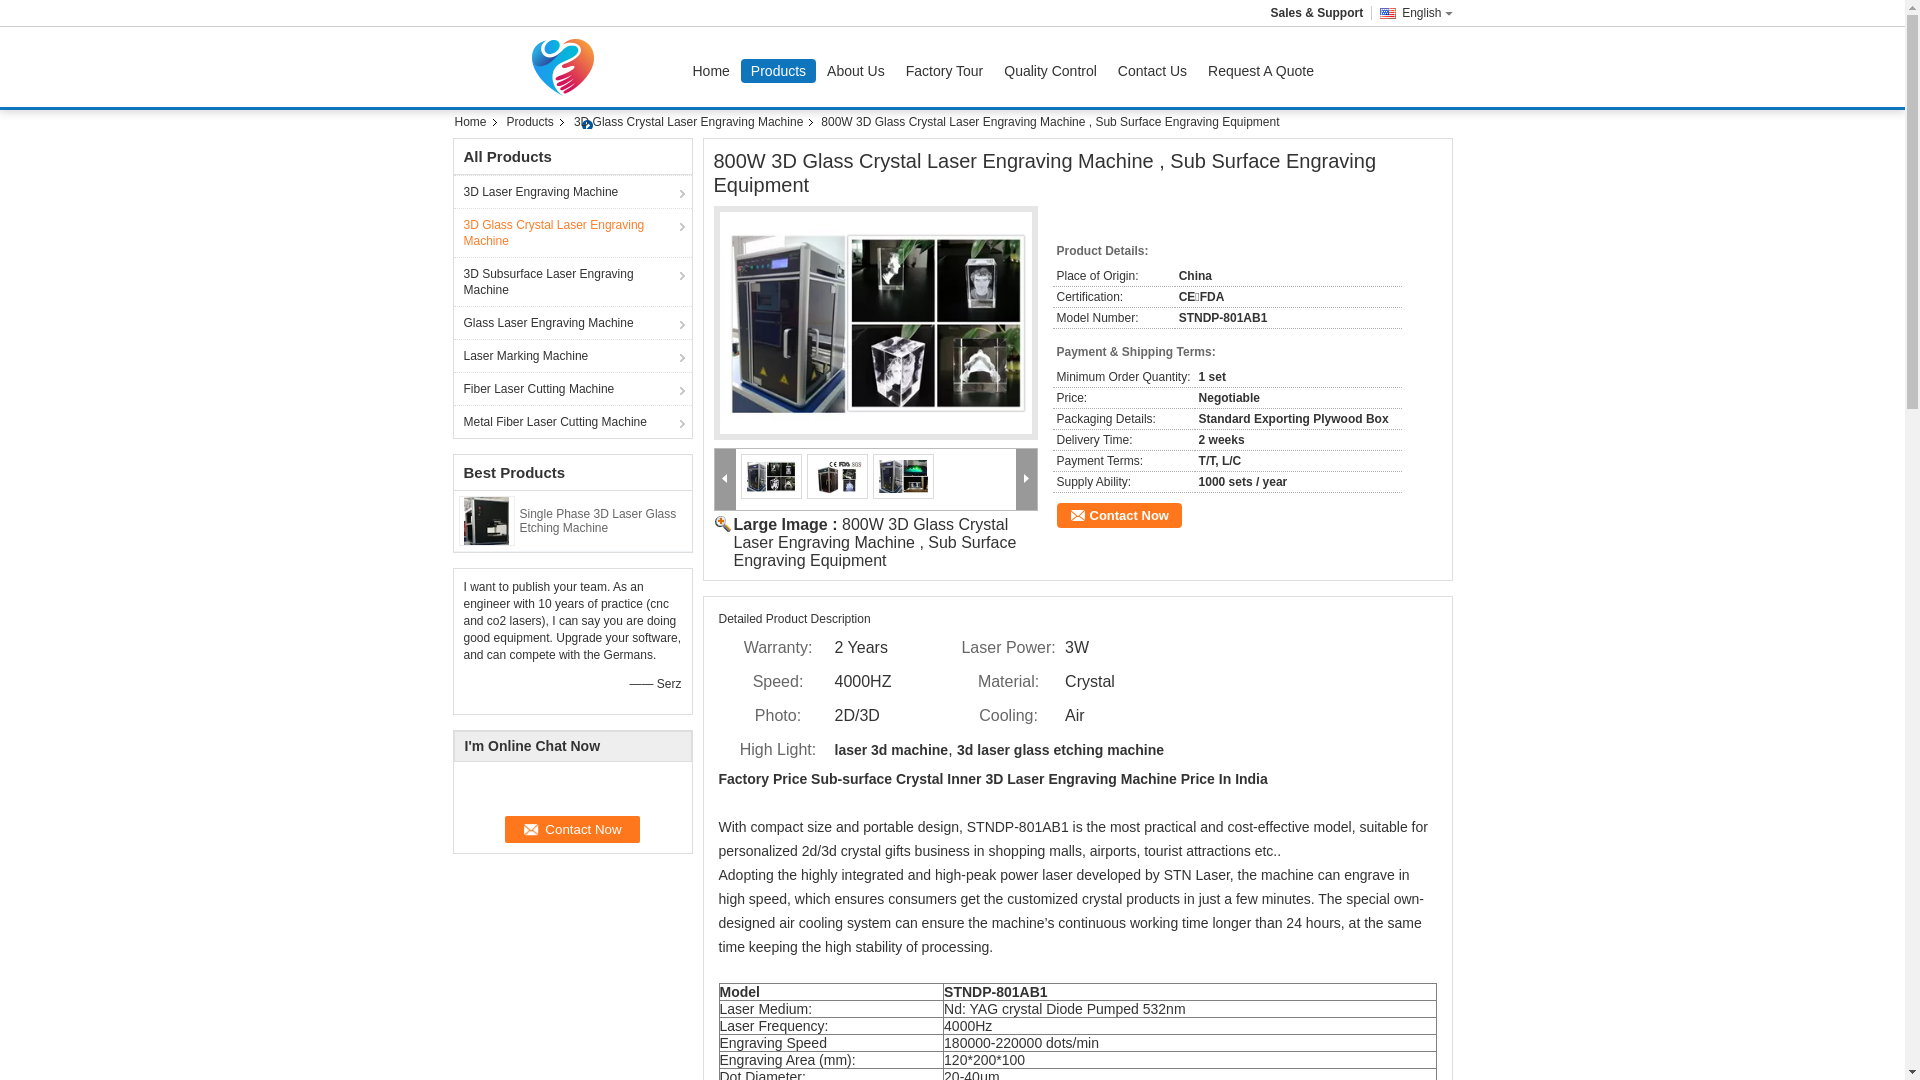 The image size is (1920, 1080). Describe the element at coordinates (1050, 71) in the screenshot. I see `Quality Control` at that location.